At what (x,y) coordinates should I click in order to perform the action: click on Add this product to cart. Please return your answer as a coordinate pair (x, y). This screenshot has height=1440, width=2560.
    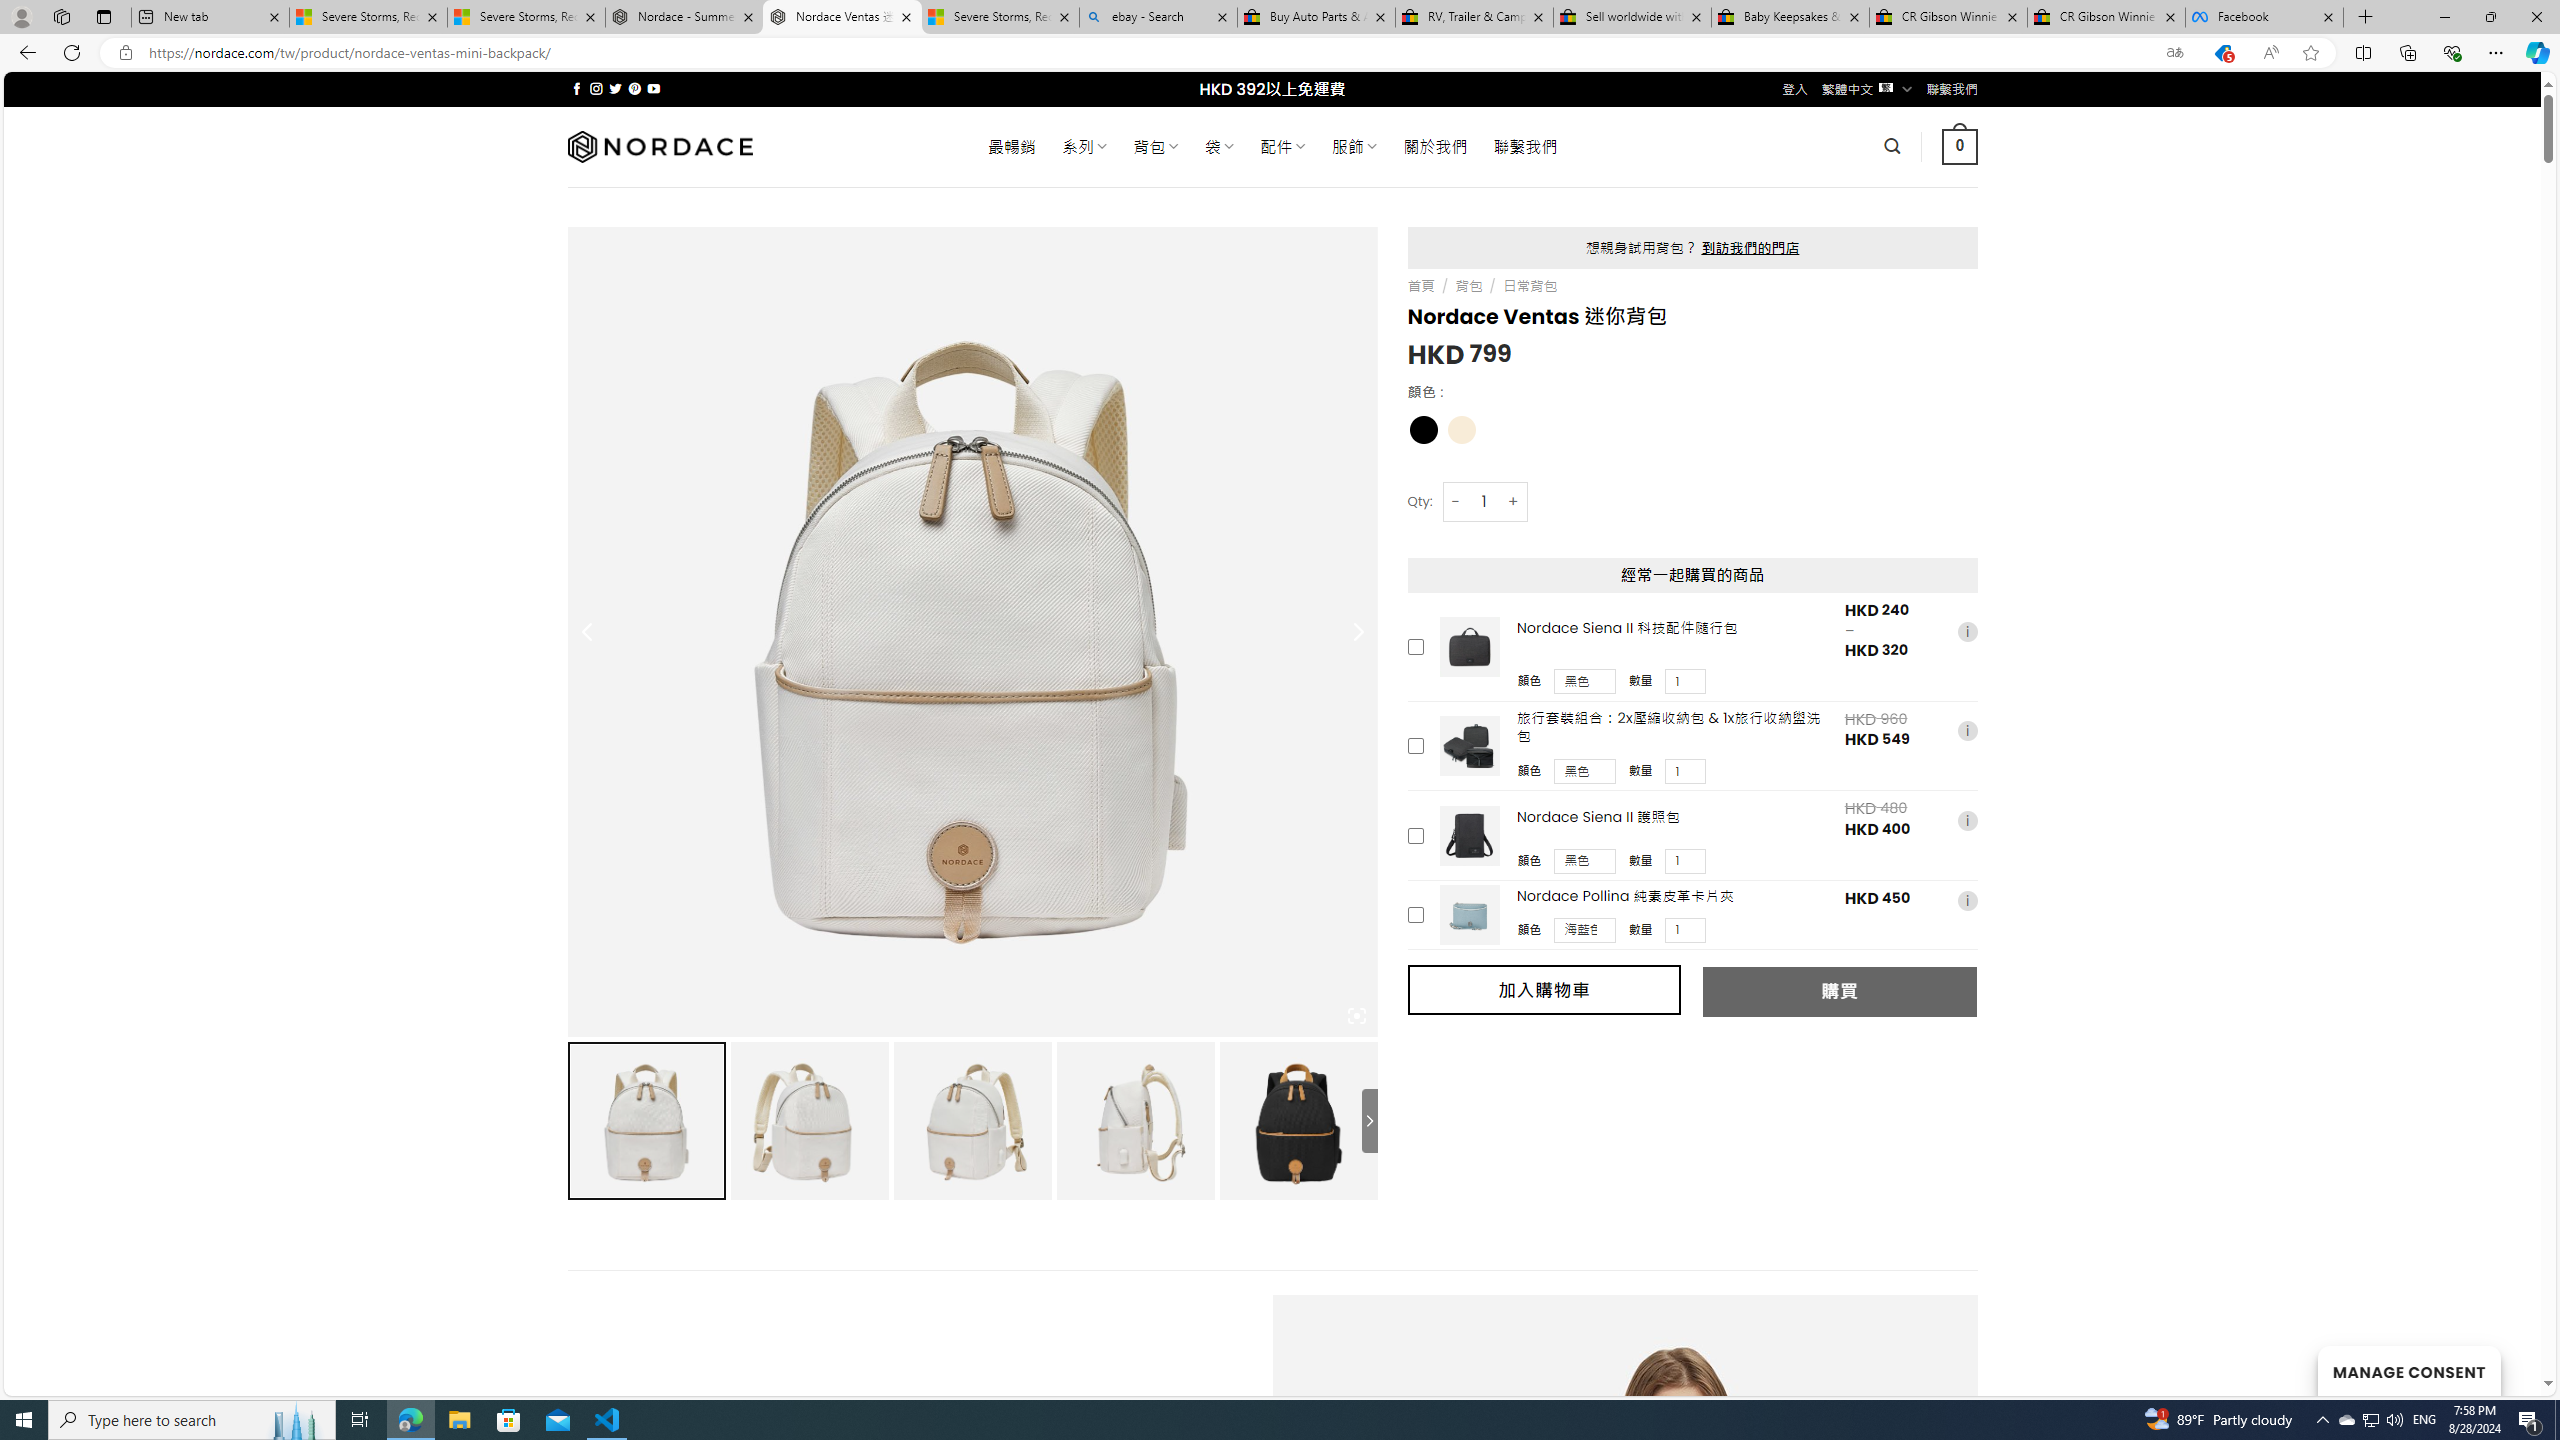
    Looking at the image, I should click on (1416, 916).